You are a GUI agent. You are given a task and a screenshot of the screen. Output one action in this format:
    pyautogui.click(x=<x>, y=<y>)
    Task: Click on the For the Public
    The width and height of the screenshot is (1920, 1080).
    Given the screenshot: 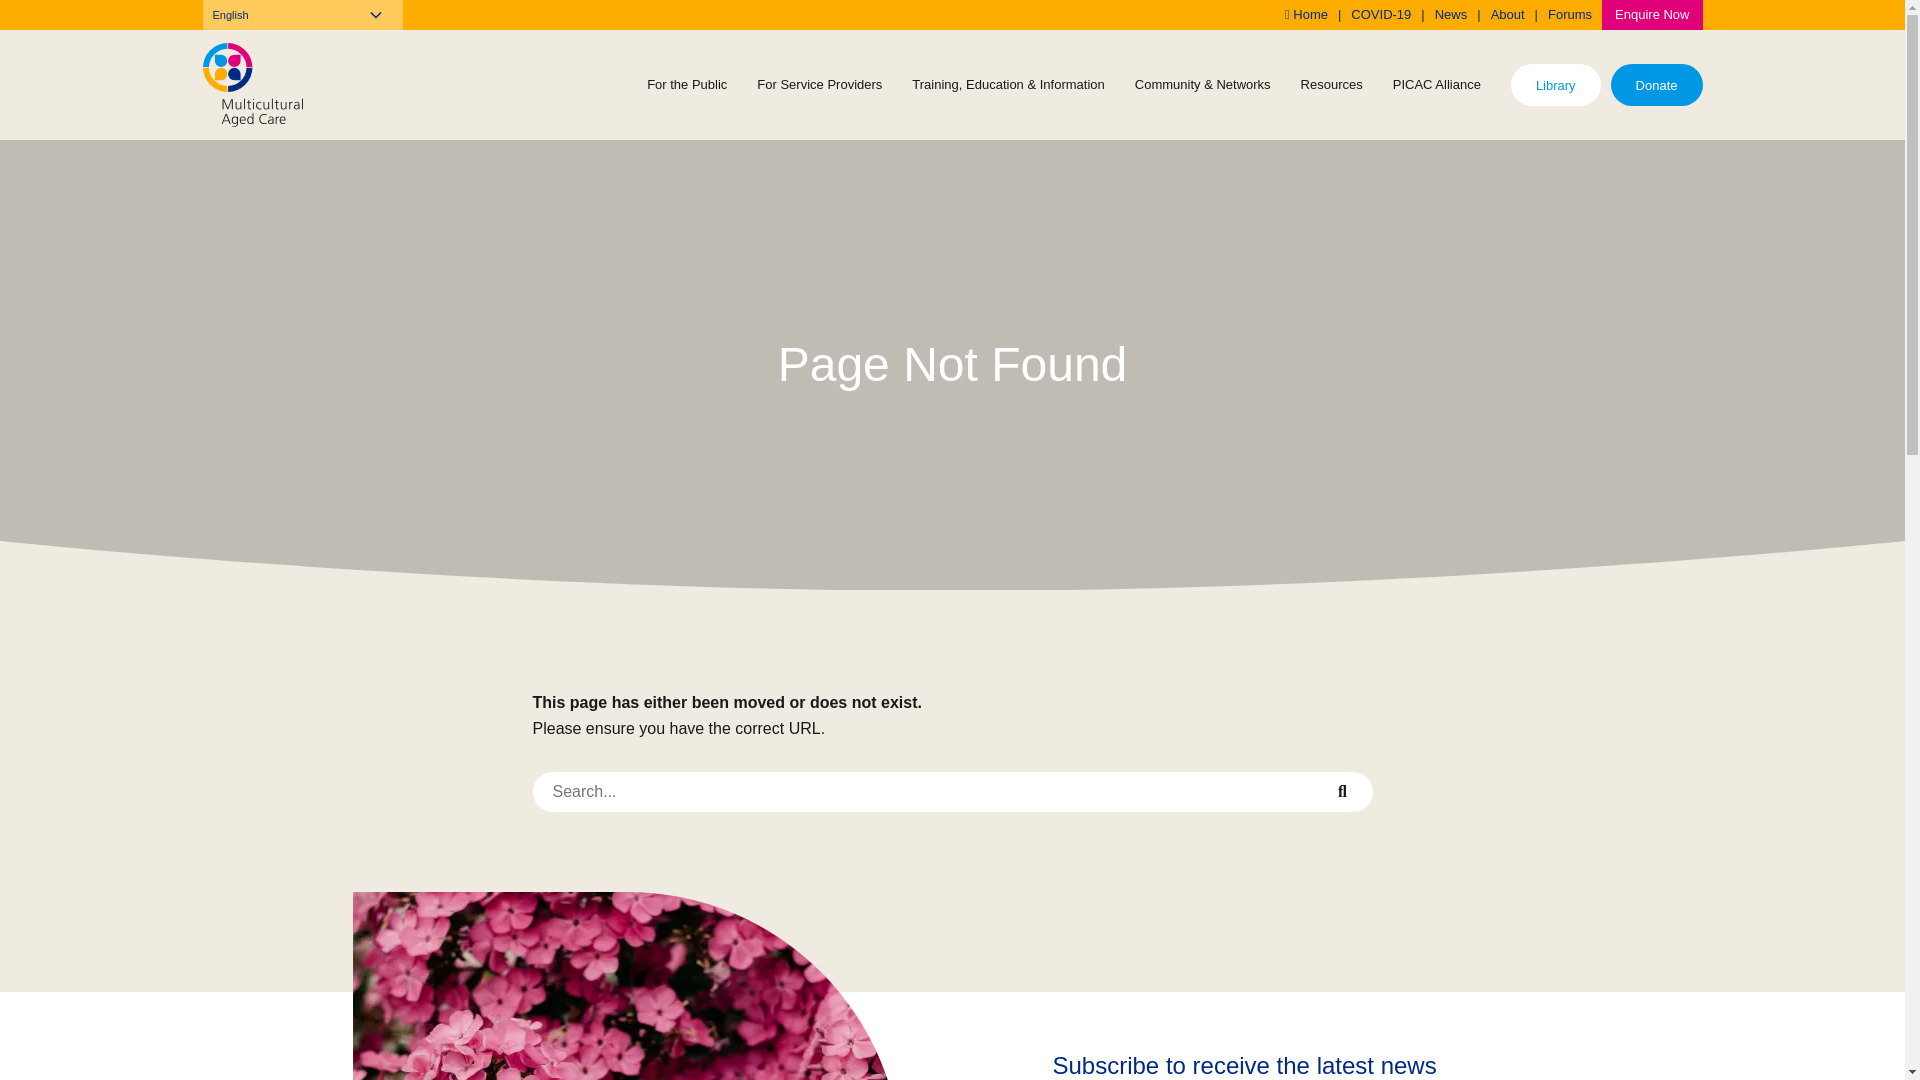 What is the action you would take?
    pyautogui.click(x=687, y=84)
    